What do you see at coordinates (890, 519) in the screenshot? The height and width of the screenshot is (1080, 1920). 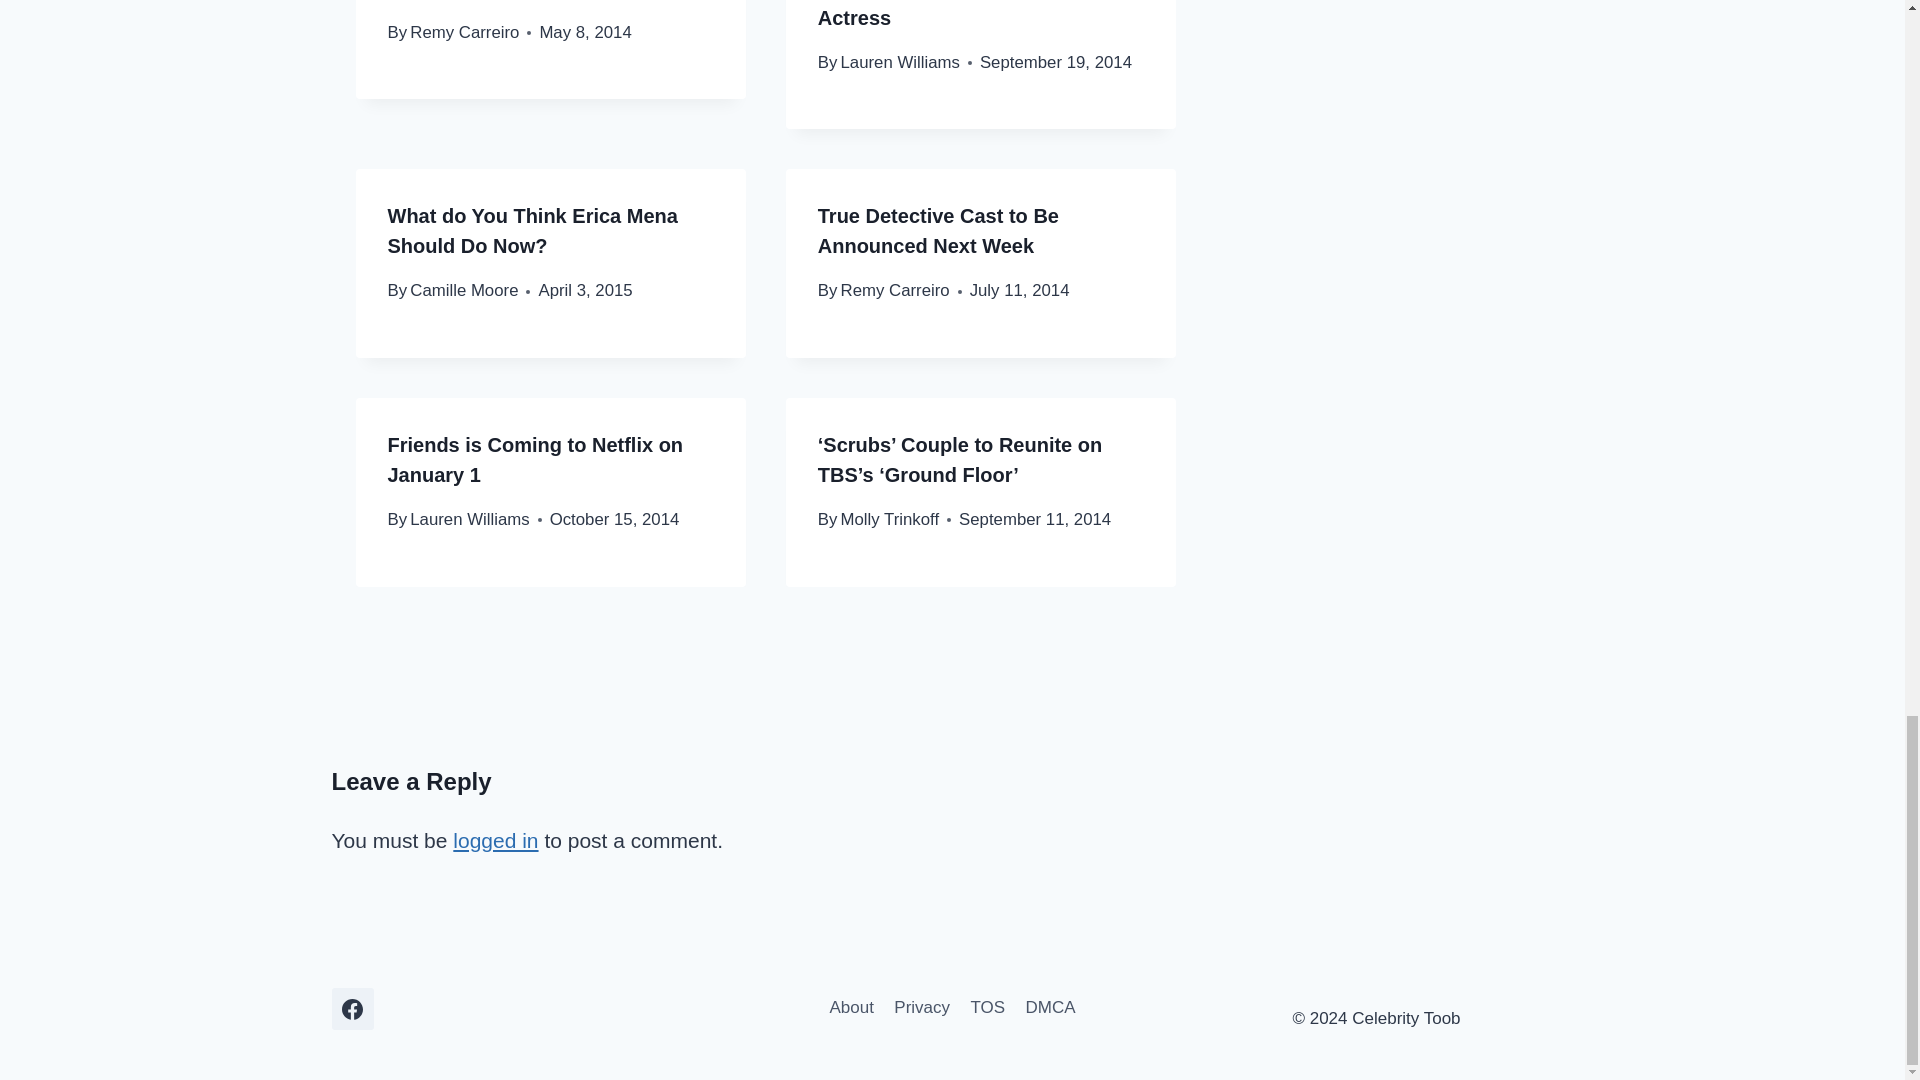 I see `Molly Trinkoff` at bounding box center [890, 519].